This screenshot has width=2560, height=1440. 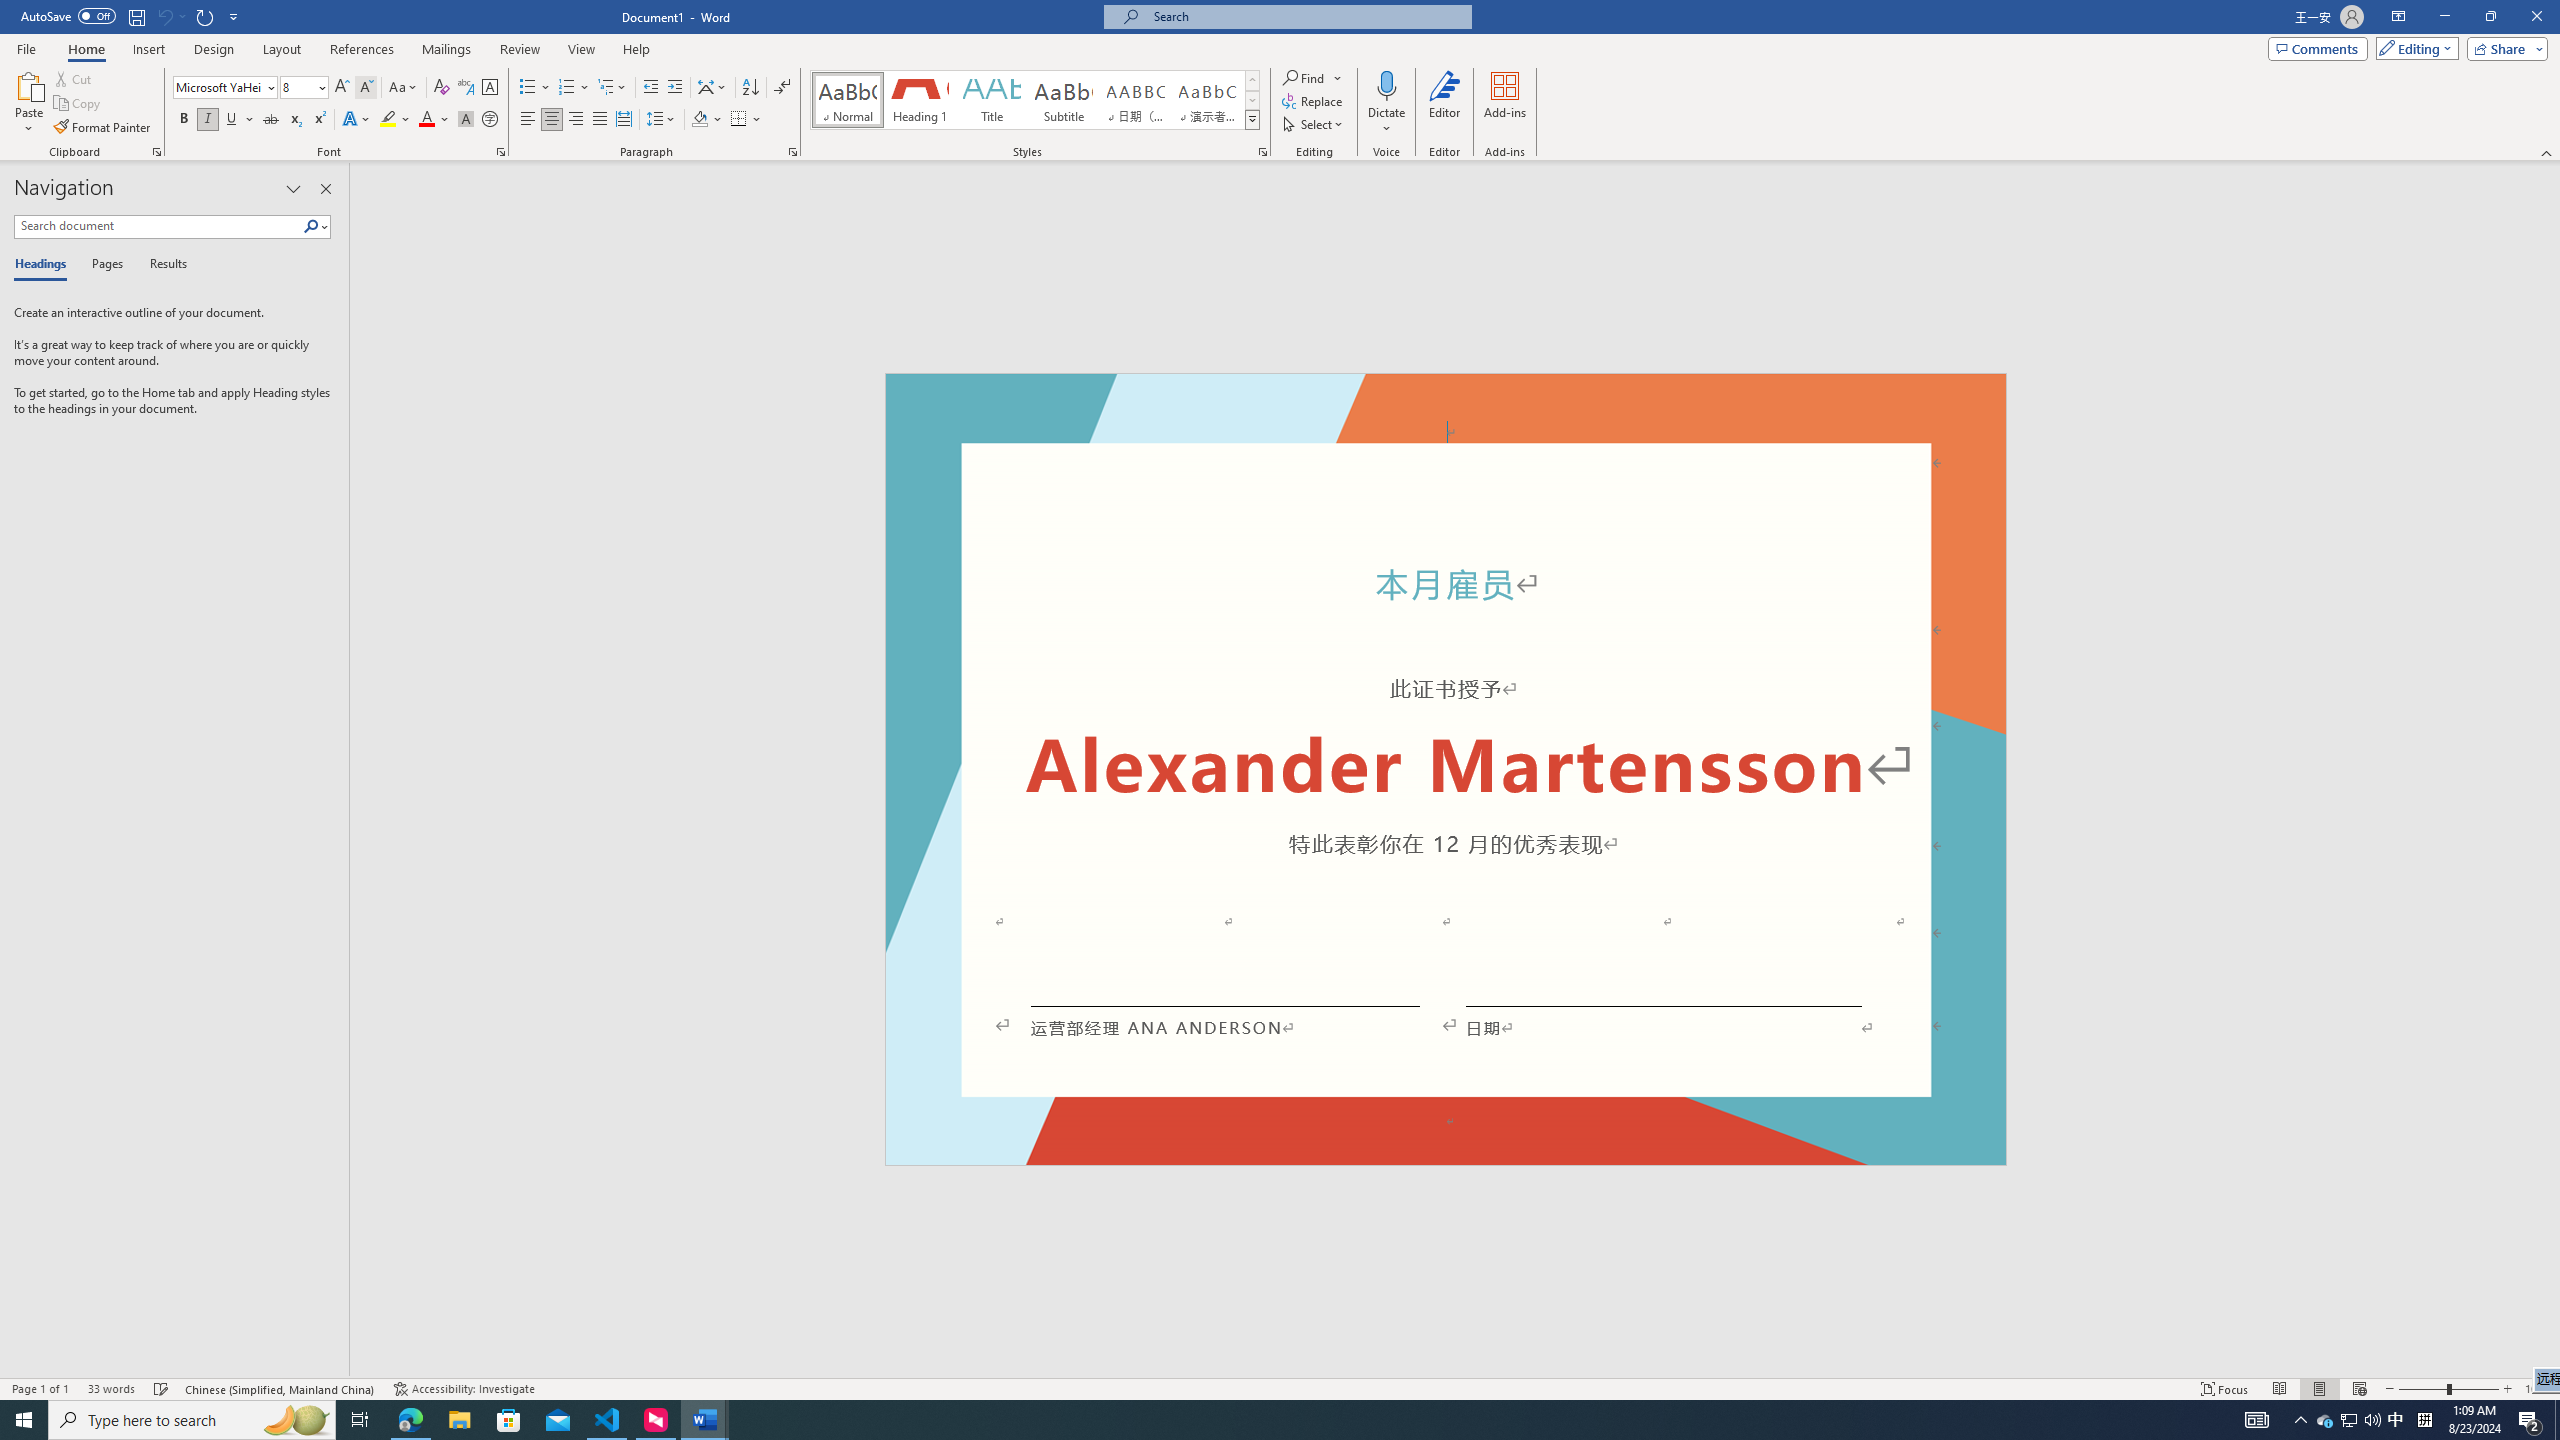 I want to click on Ribbon Display Options, so click(x=2398, y=17).